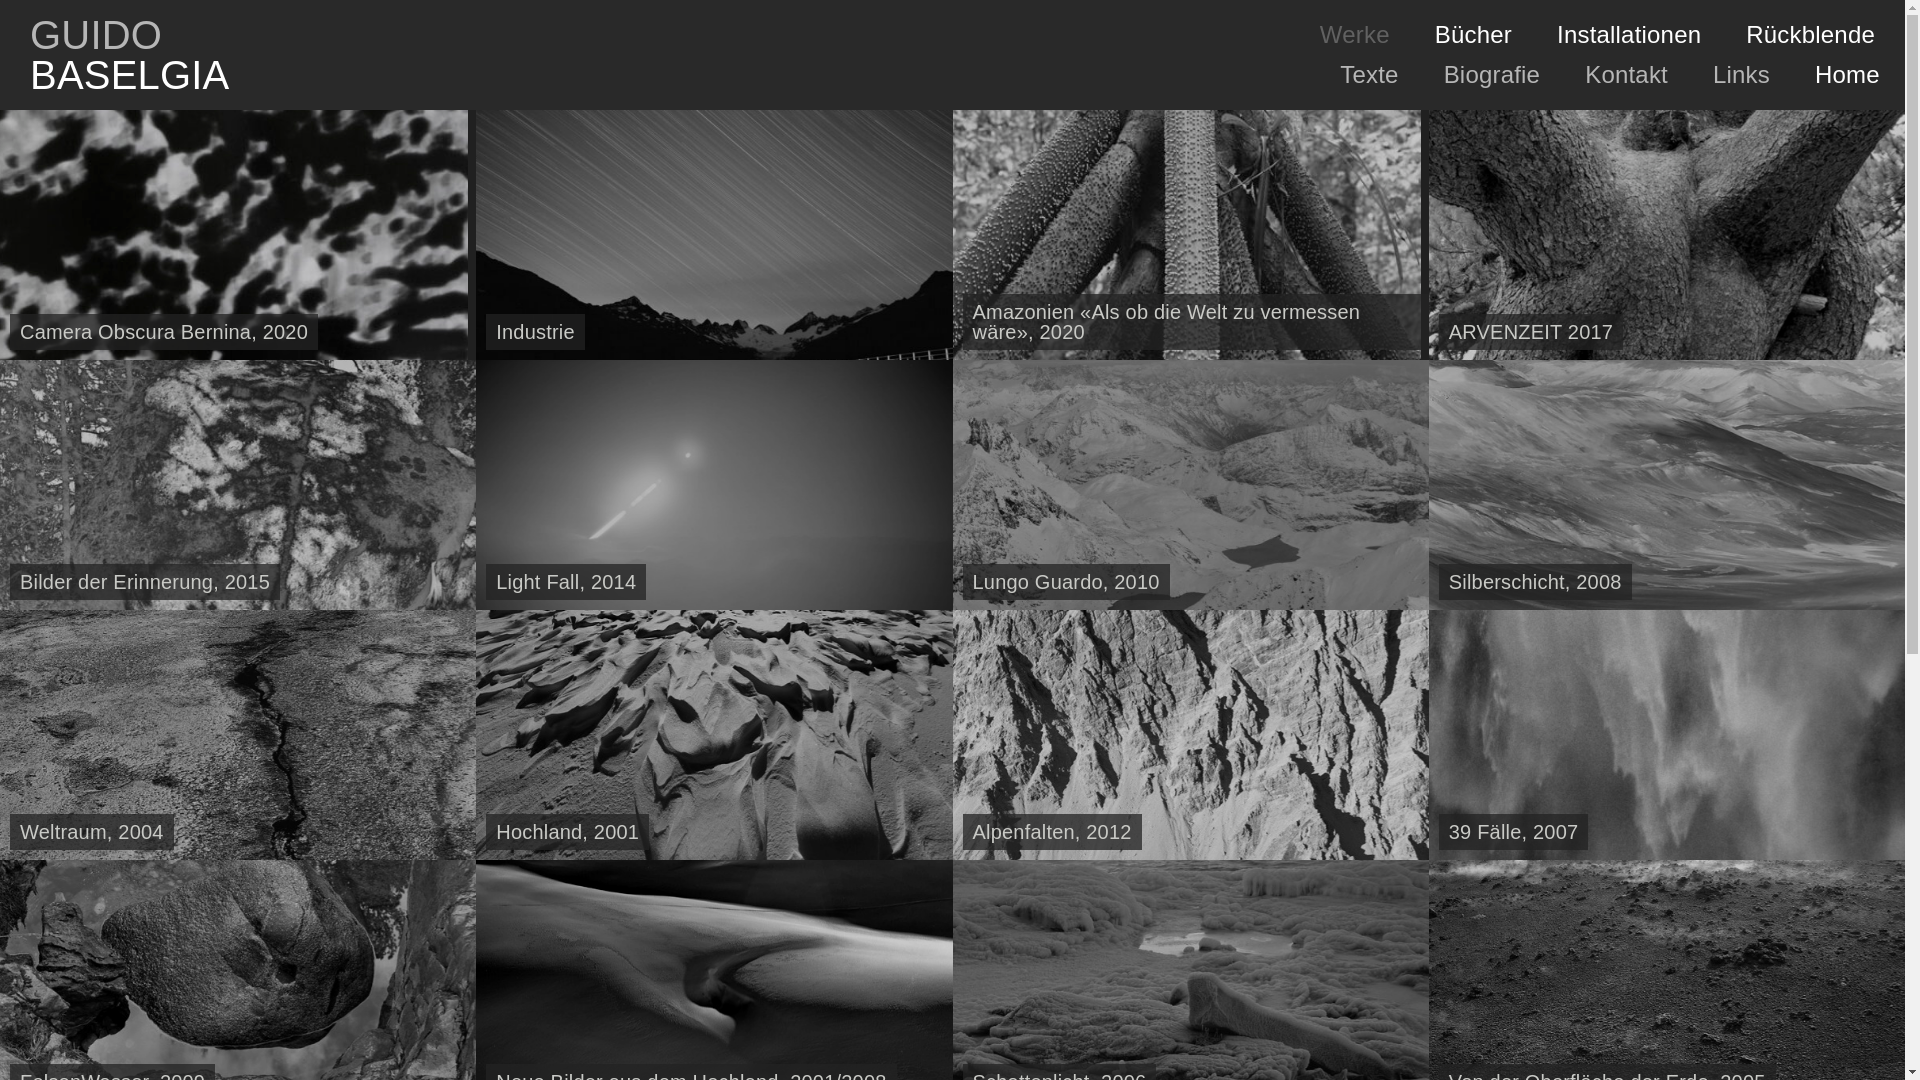  What do you see at coordinates (714, 485) in the screenshot?
I see `Light Fall, 2014` at bounding box center [714, 485].